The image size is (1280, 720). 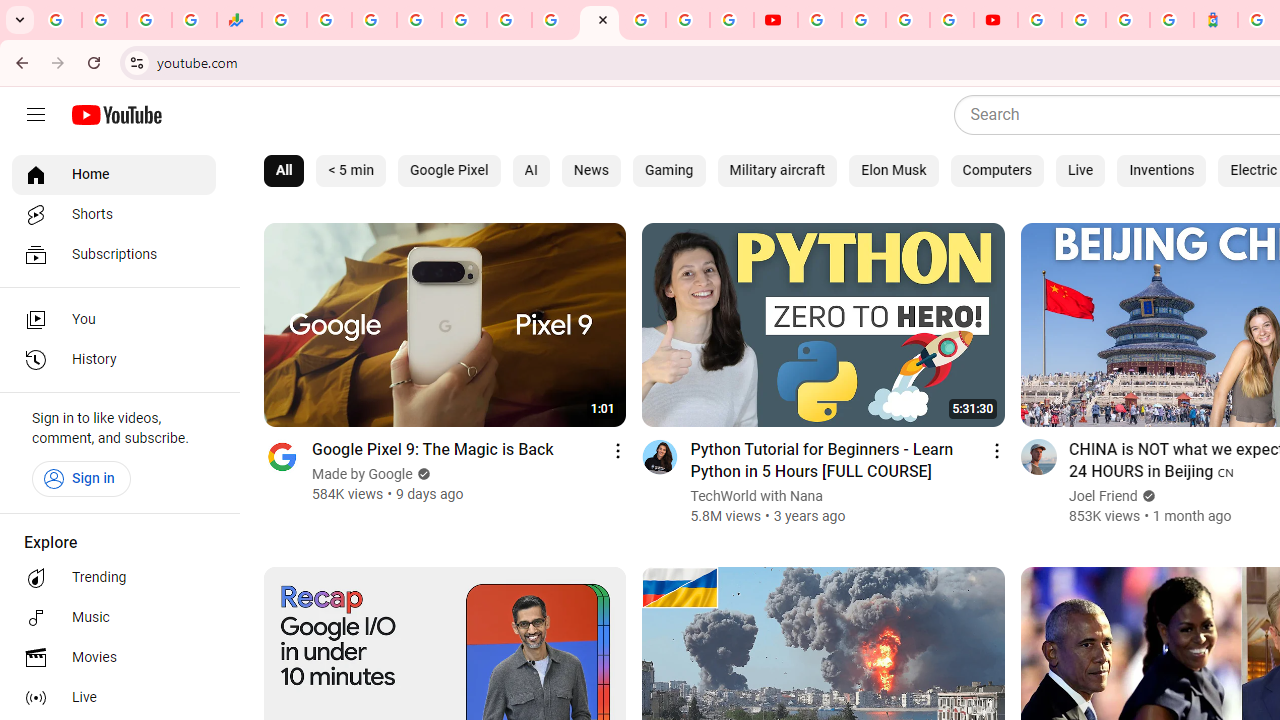 I want to click on Made by Google, so click(x=363, y=474).